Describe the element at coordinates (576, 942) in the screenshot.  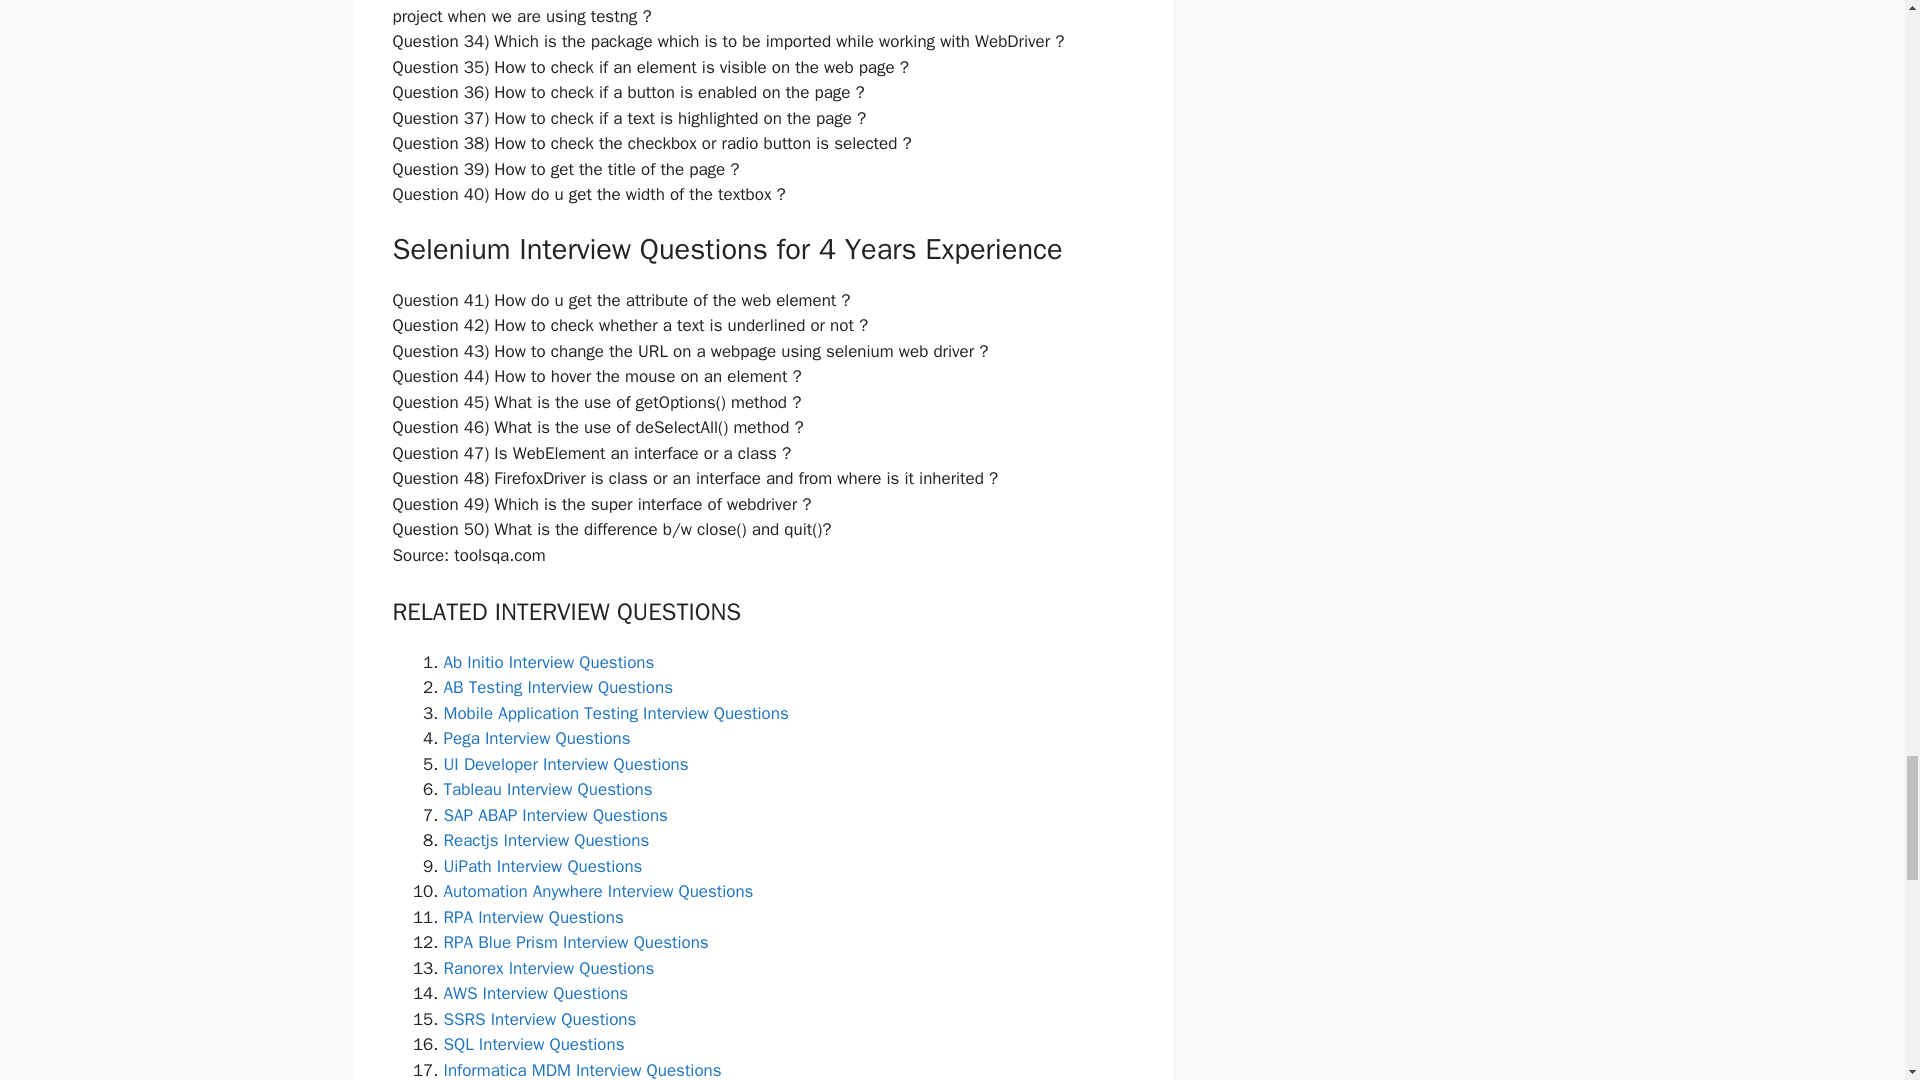
I see `RPA Blue Prism Interview Questions` at that location.